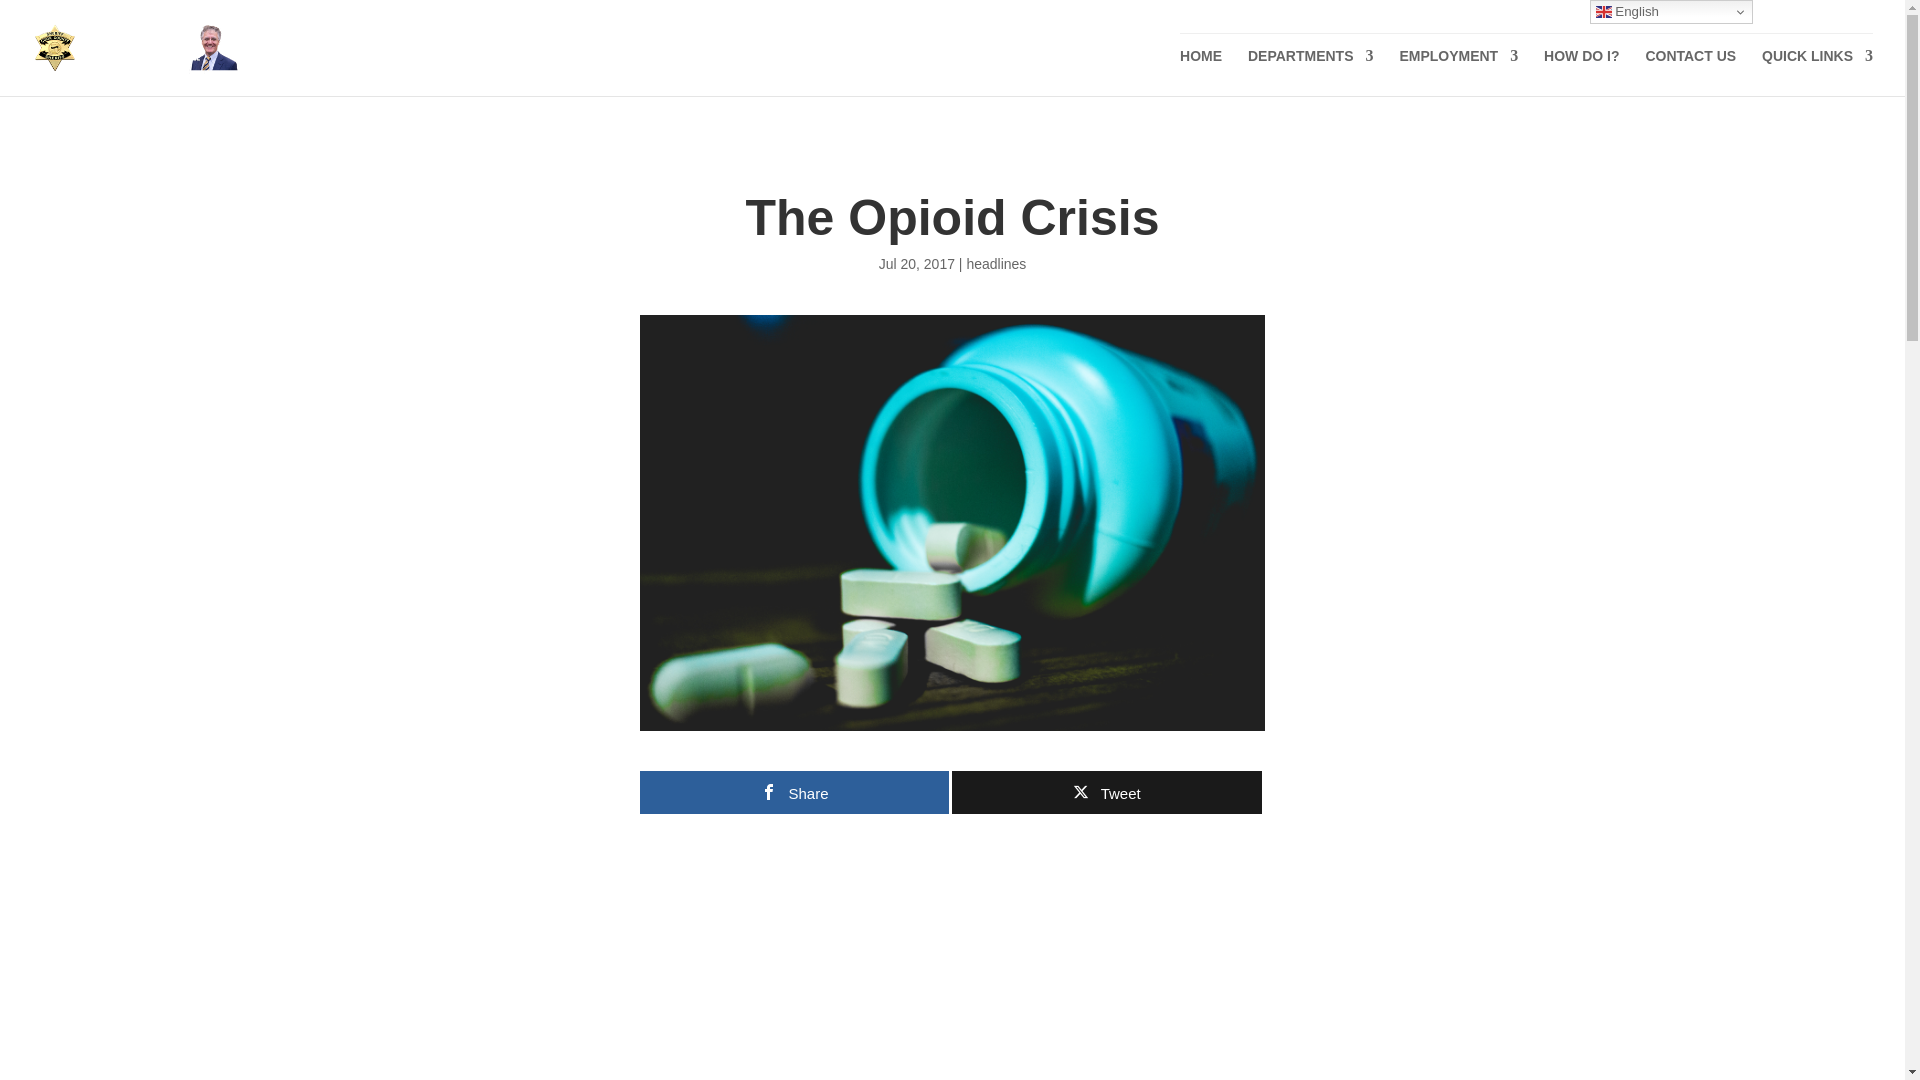 The width and height of the screenshot is (1920, 1080). Describe the element at coordinates (1458, 72) in the screenshot. I see `EMPLOYMENT` at that location.